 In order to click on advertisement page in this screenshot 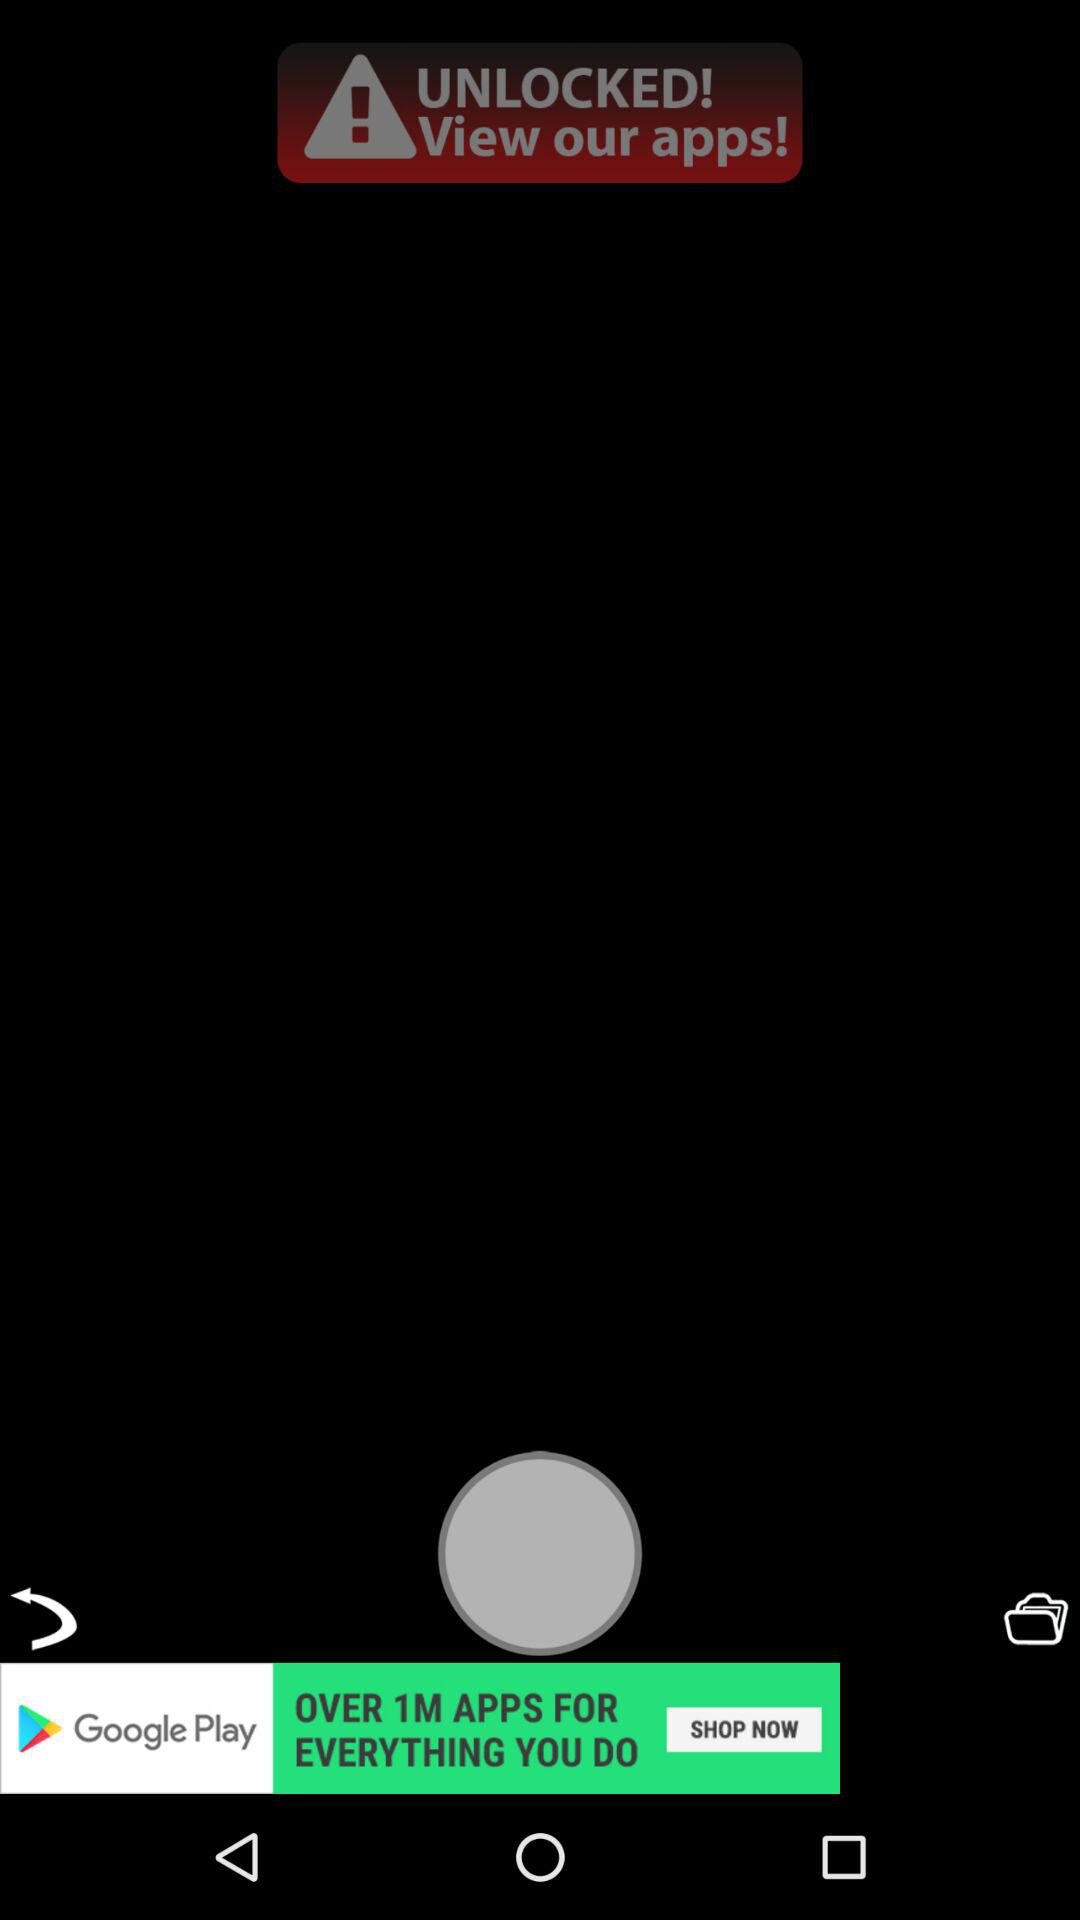, I will do `click(540, 112)`.